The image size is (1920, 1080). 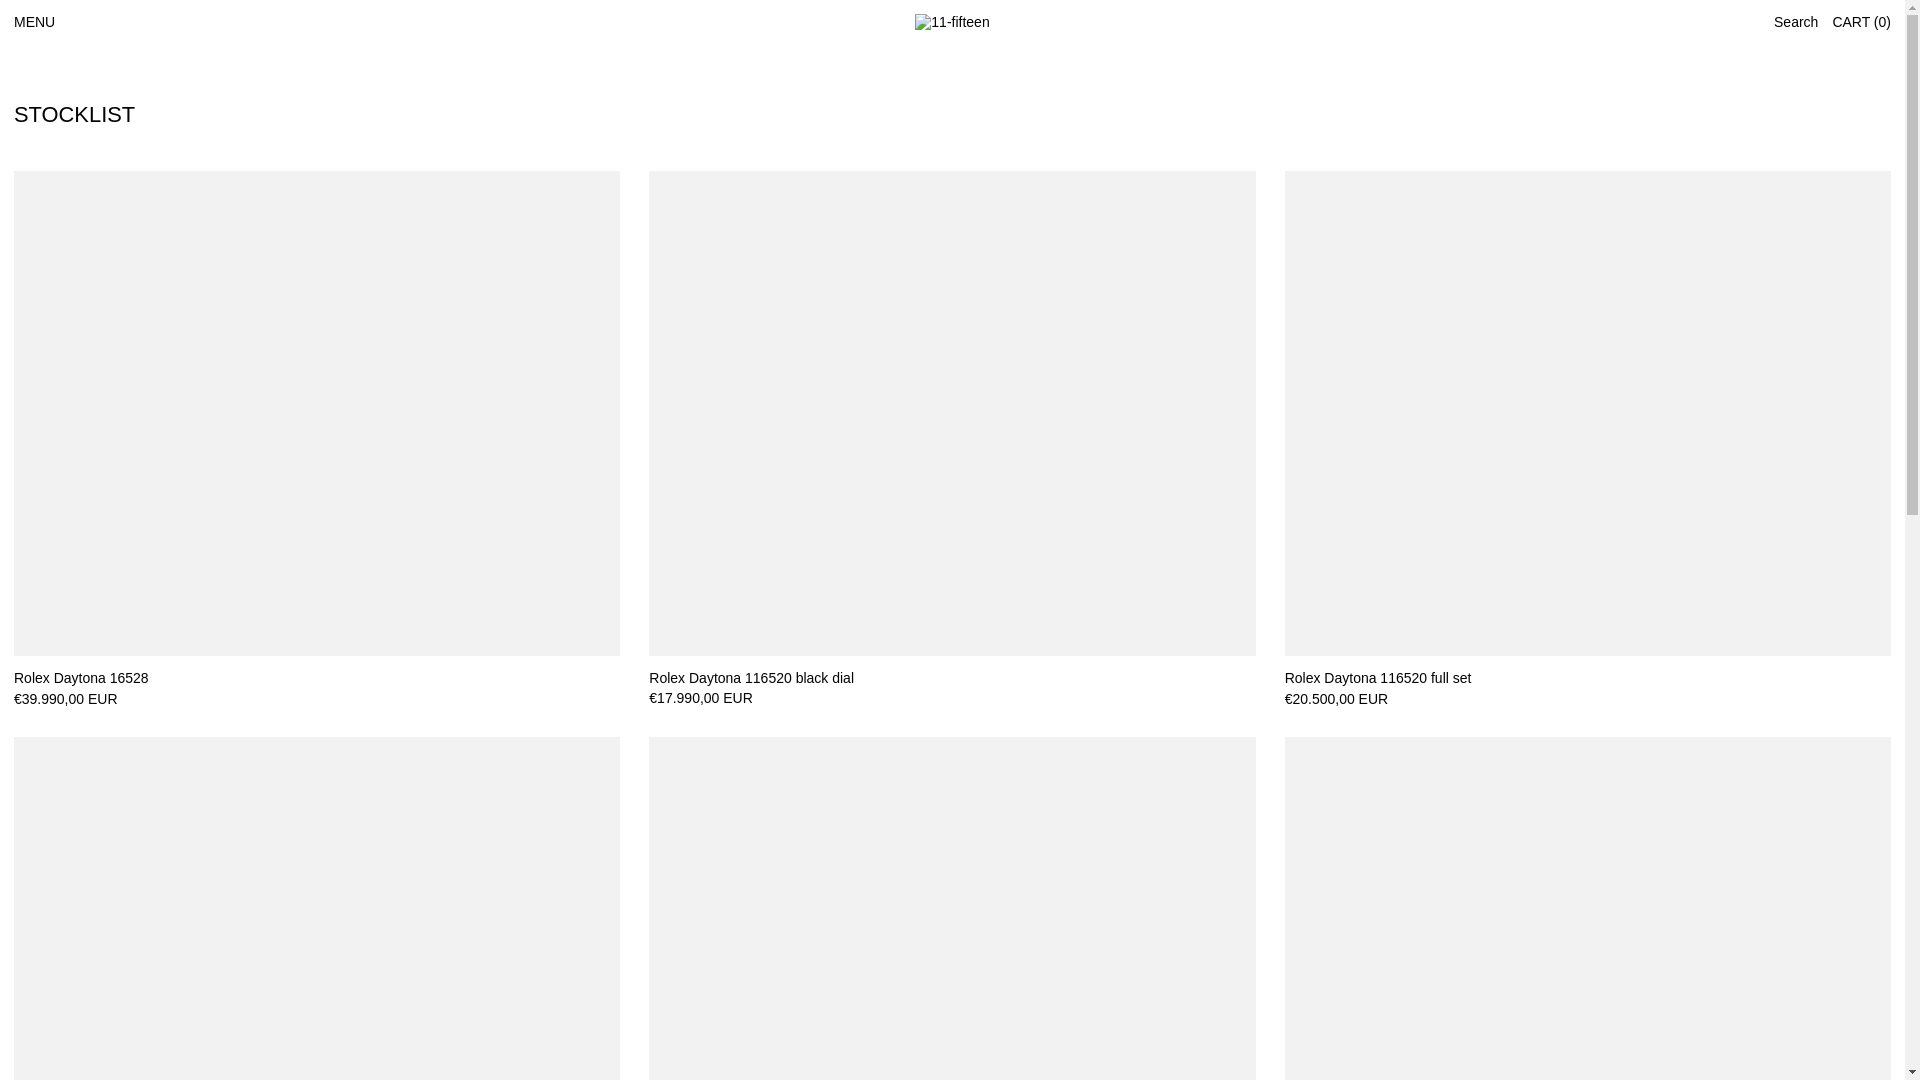 What do you see at coordinates (34, 22) in the screenshot?
I see `MENU` at bounding box center [34, 22].